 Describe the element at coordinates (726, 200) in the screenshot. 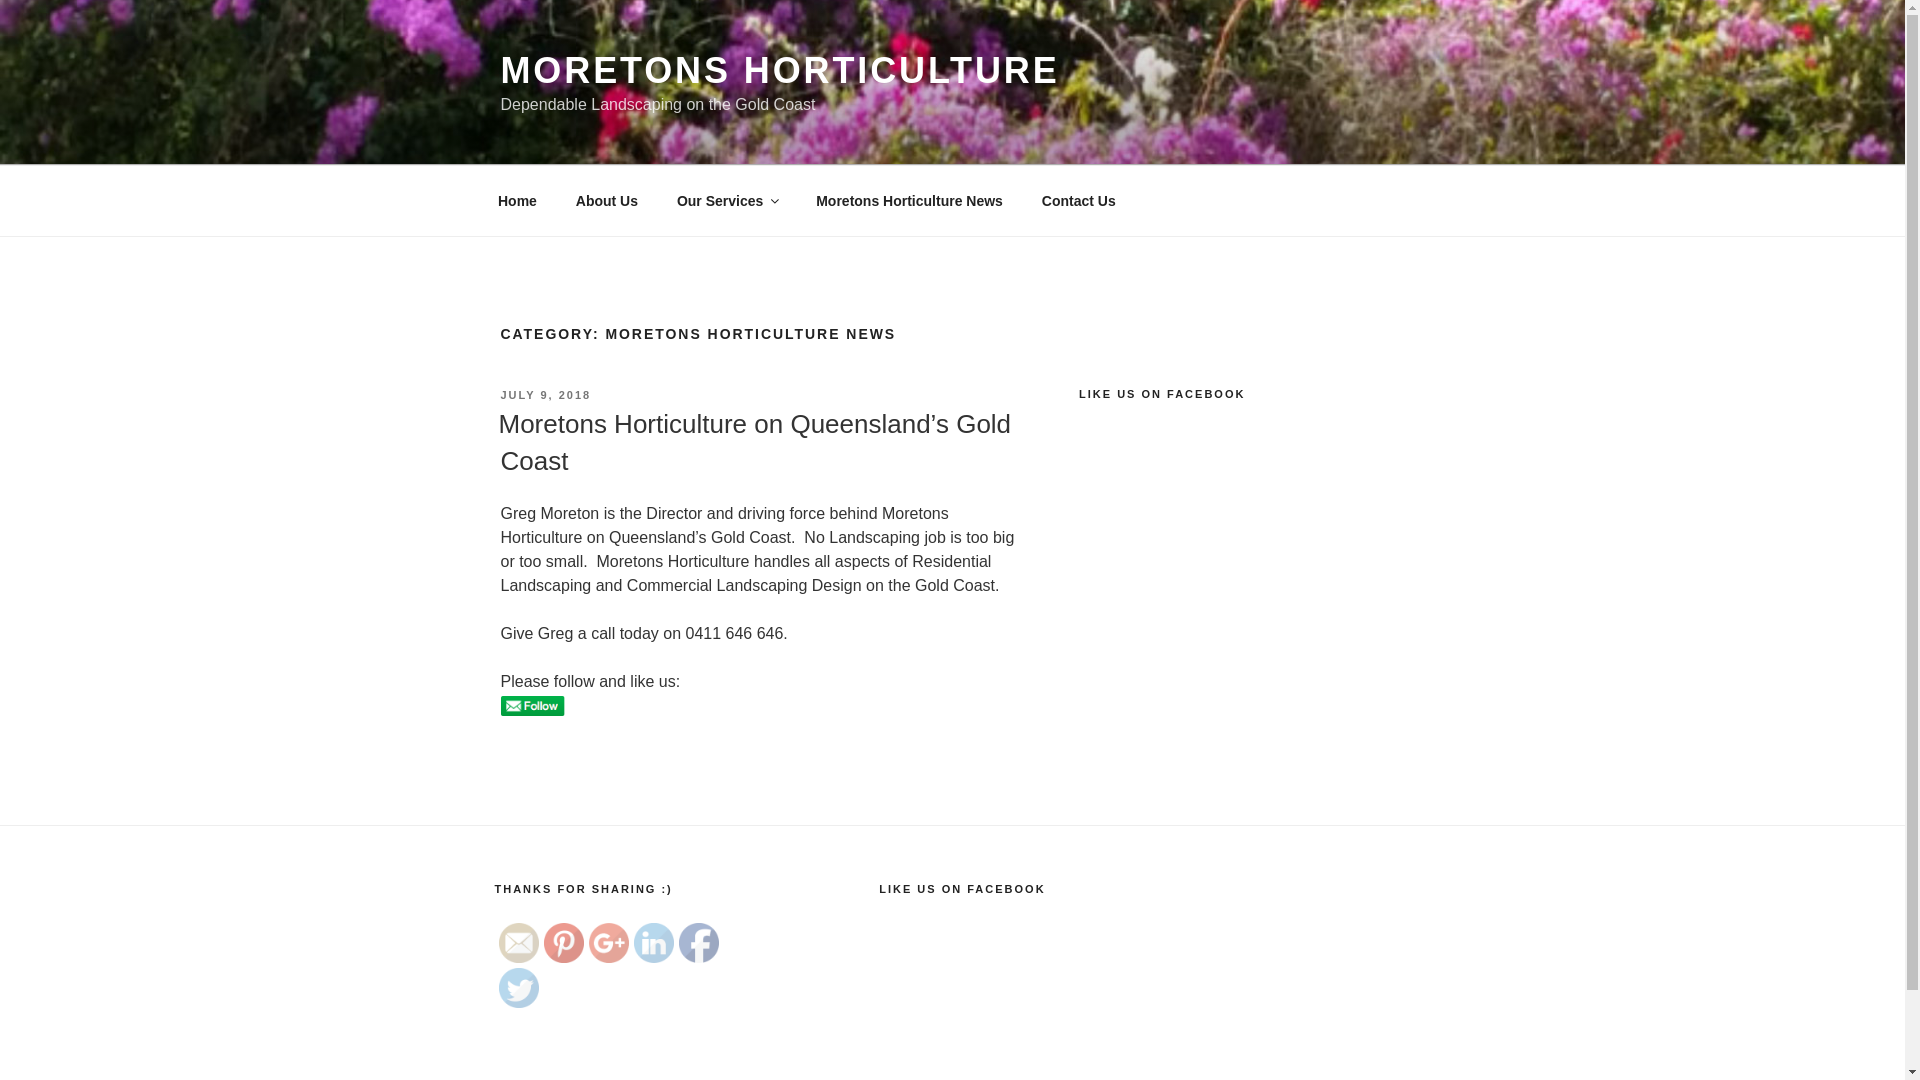

I see `Our Services` at that location.